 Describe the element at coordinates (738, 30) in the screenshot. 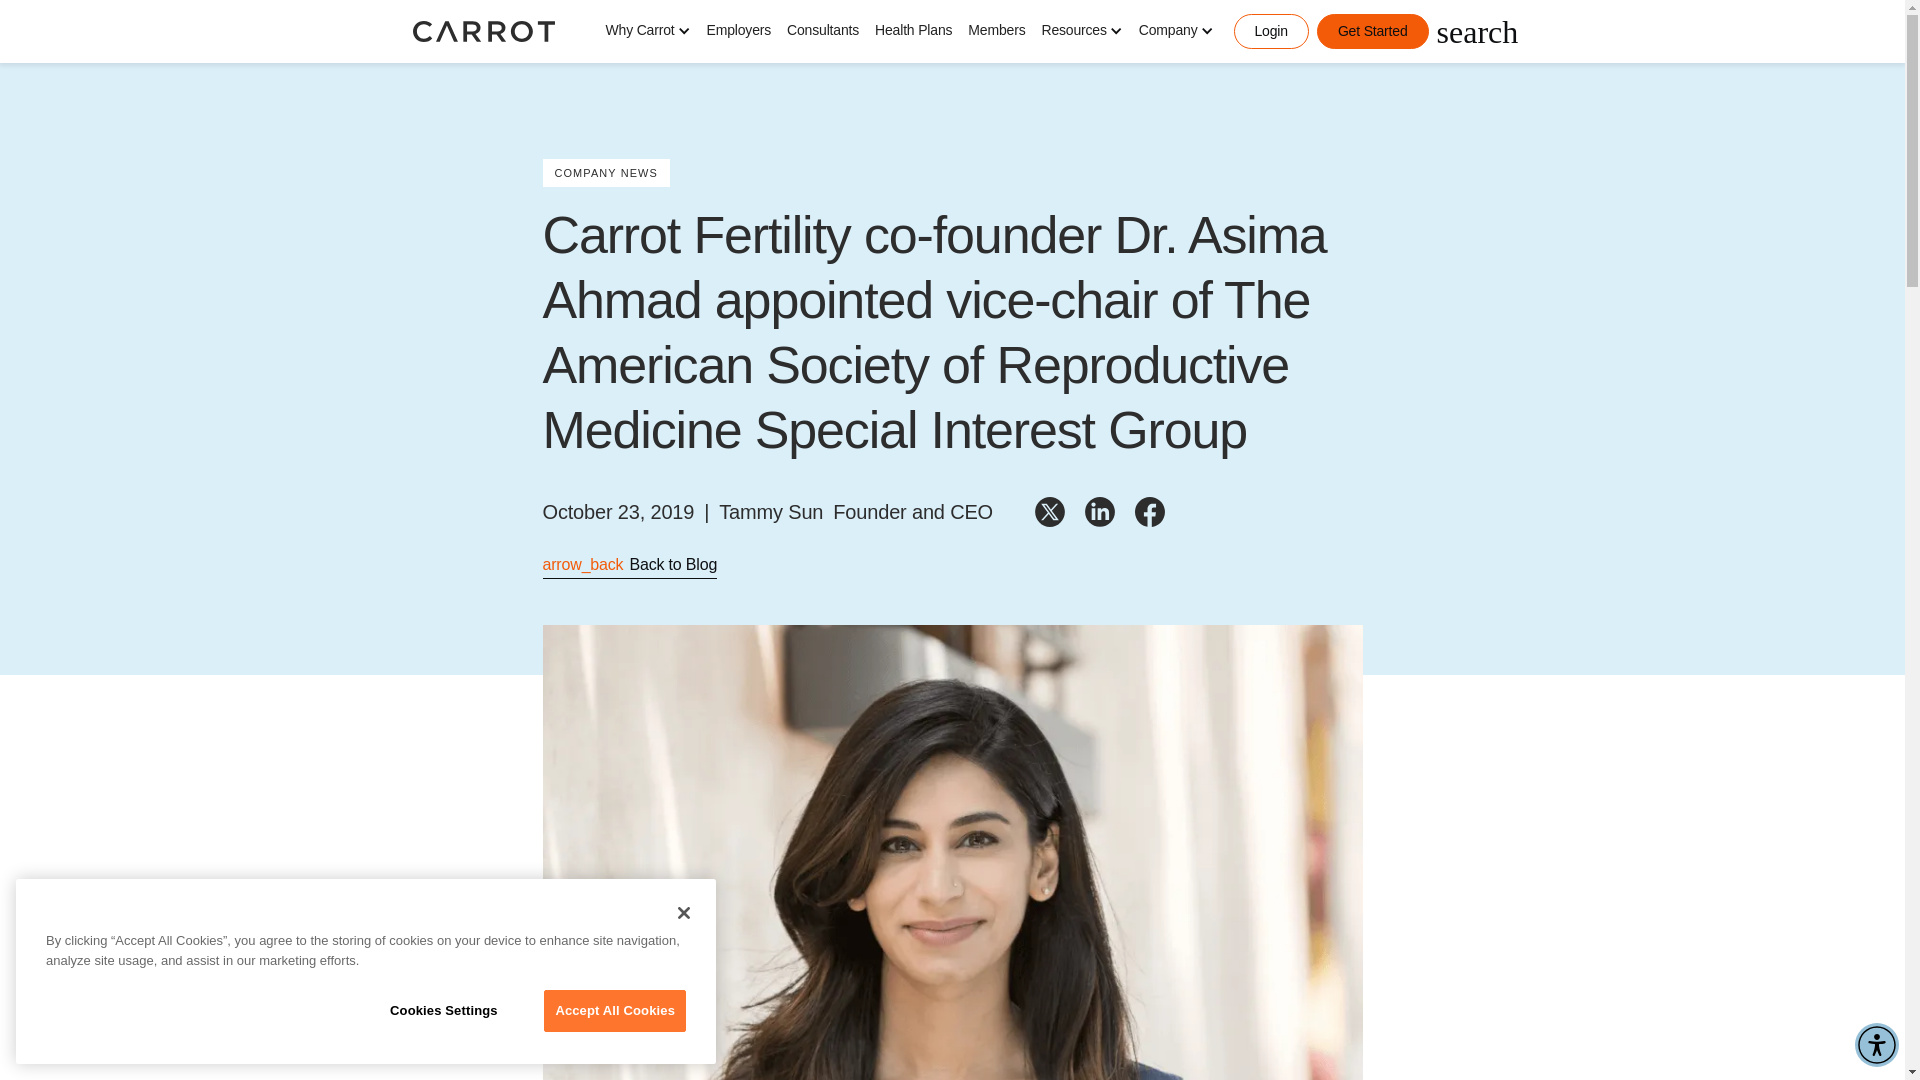

I see `Employers` at that location.